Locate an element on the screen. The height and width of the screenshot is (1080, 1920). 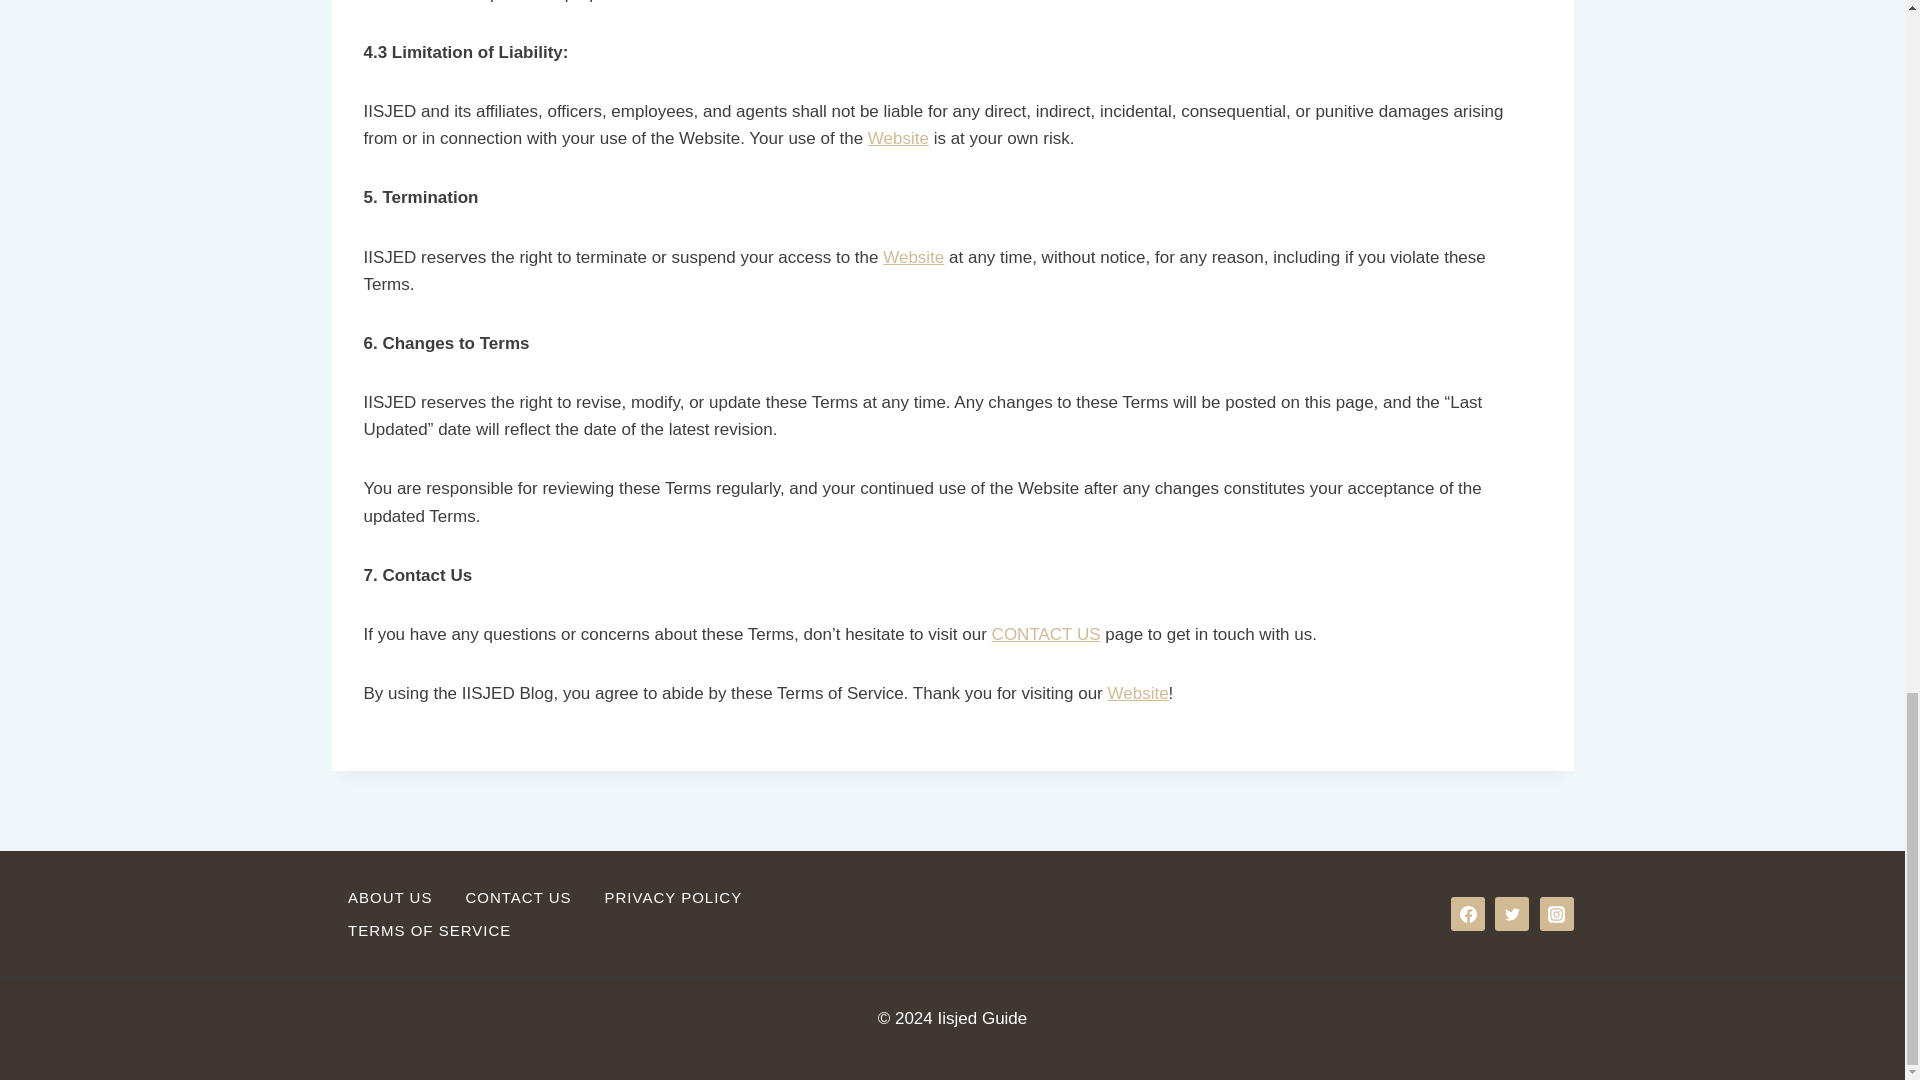
Website is located at coordinates (898, 138).